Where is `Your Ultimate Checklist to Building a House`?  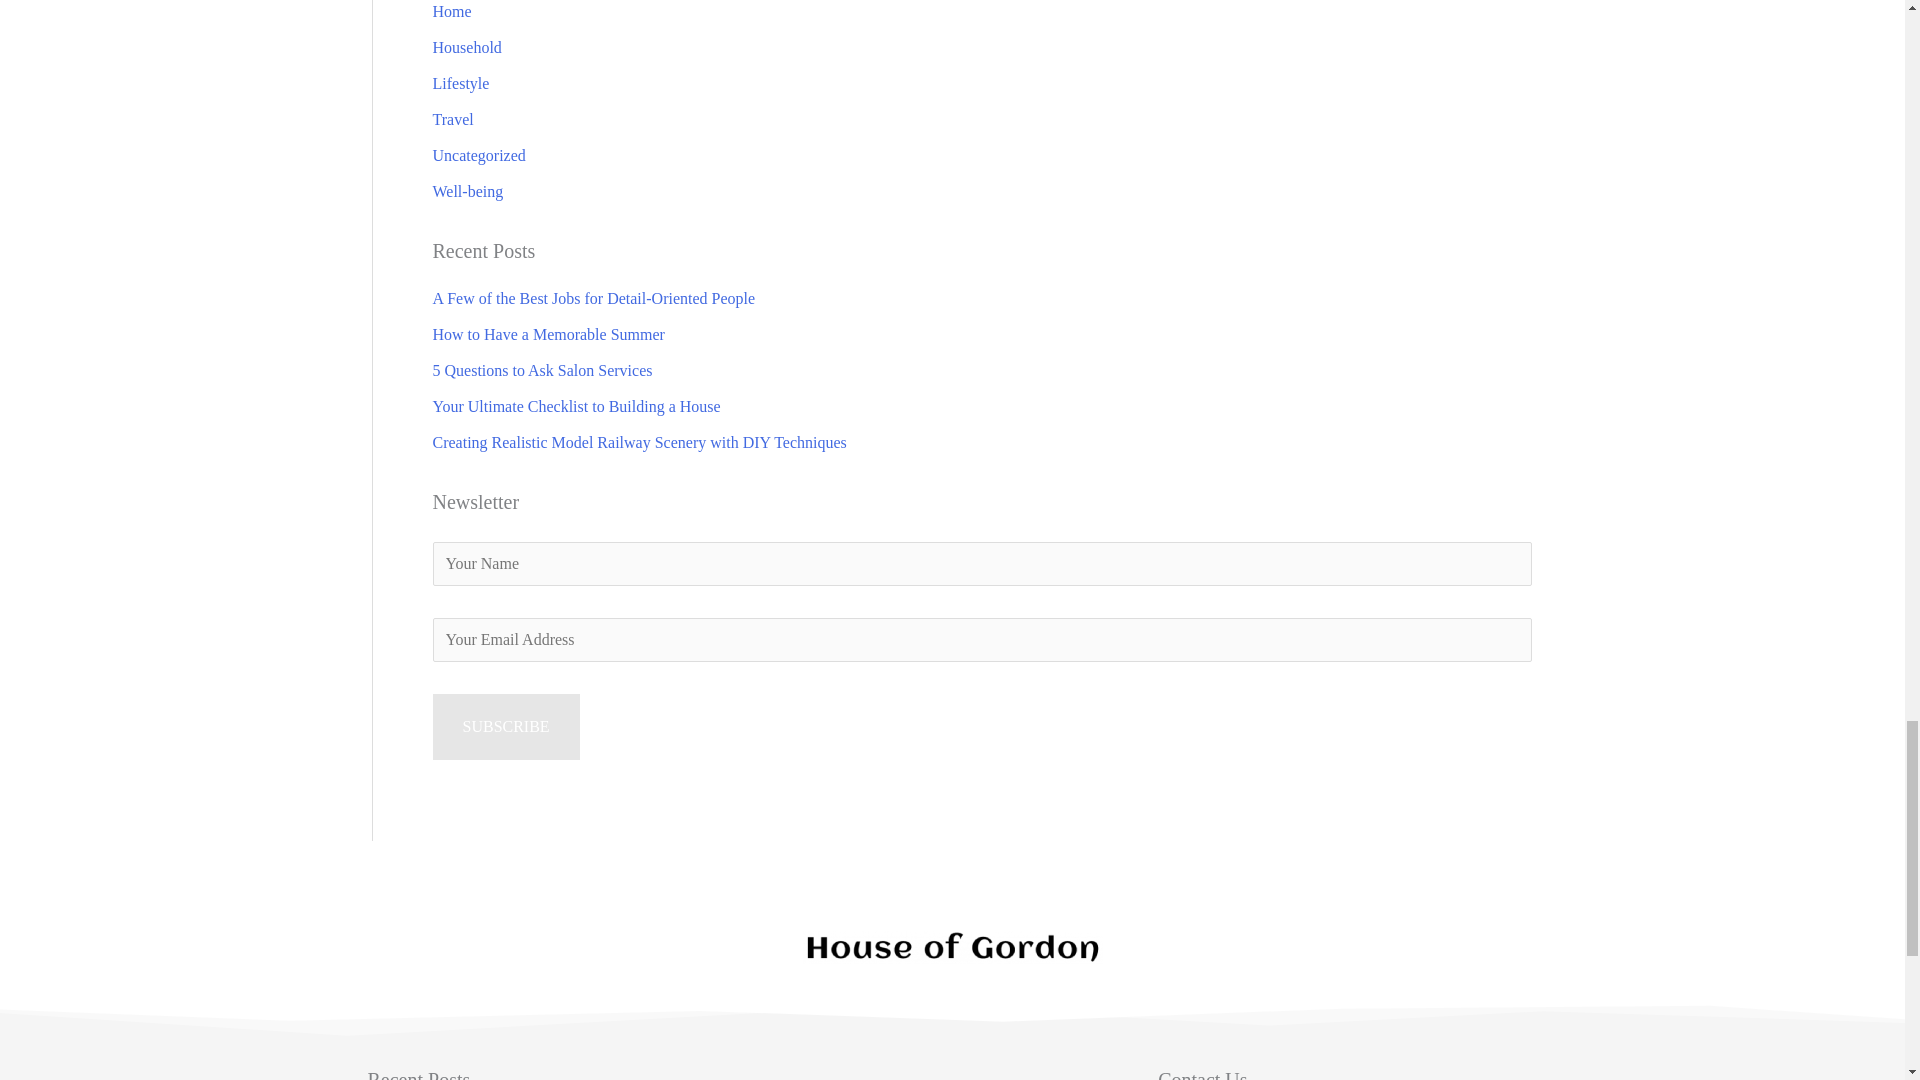
Your Ultimate Checklist to Building a House is located at coordinates (576, 406).